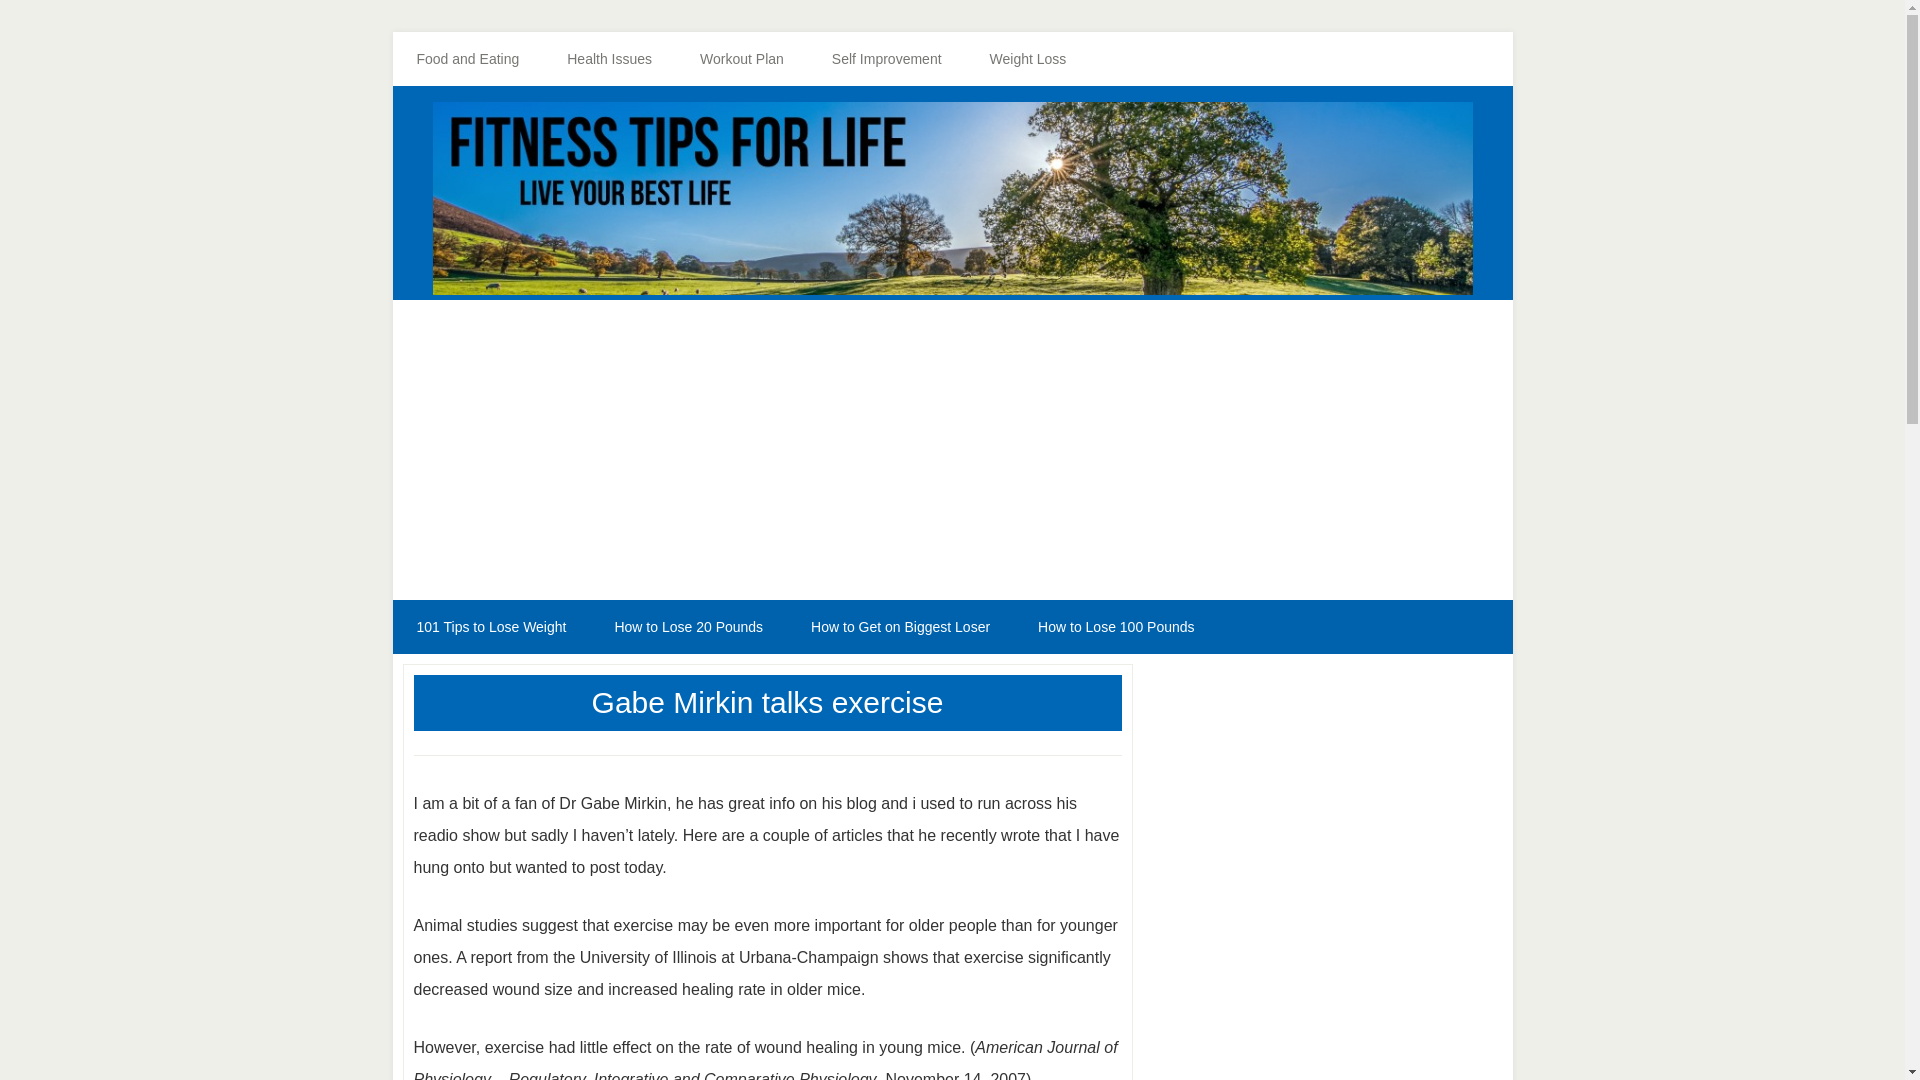 This screenshot has height=1080, width=1920. Describe the element at coordinates (467, 59) in the screenshot. I see `Food and Eating` at that location.